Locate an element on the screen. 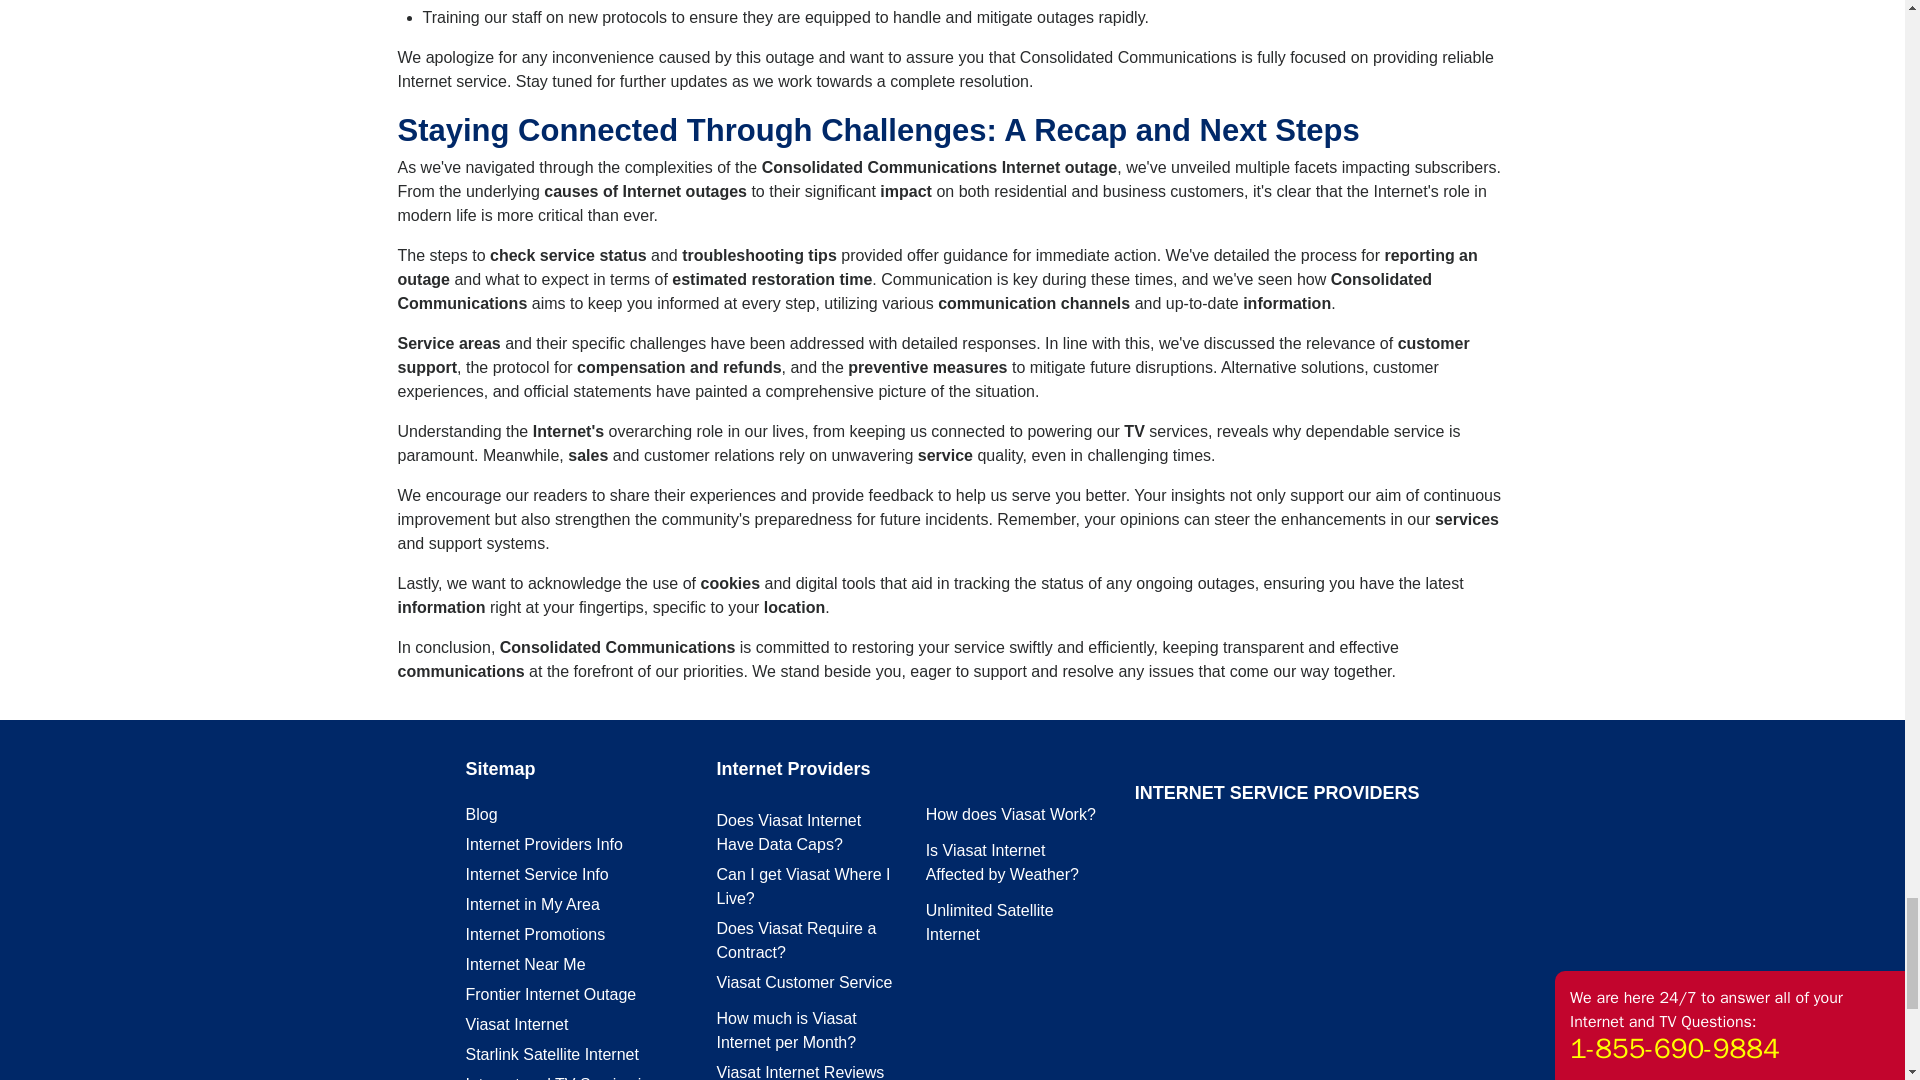 Image resolution: width=1920 pixels, height=1080 pixels. Internet and TV Service in Your Area is located at coordinates (558, 1078).